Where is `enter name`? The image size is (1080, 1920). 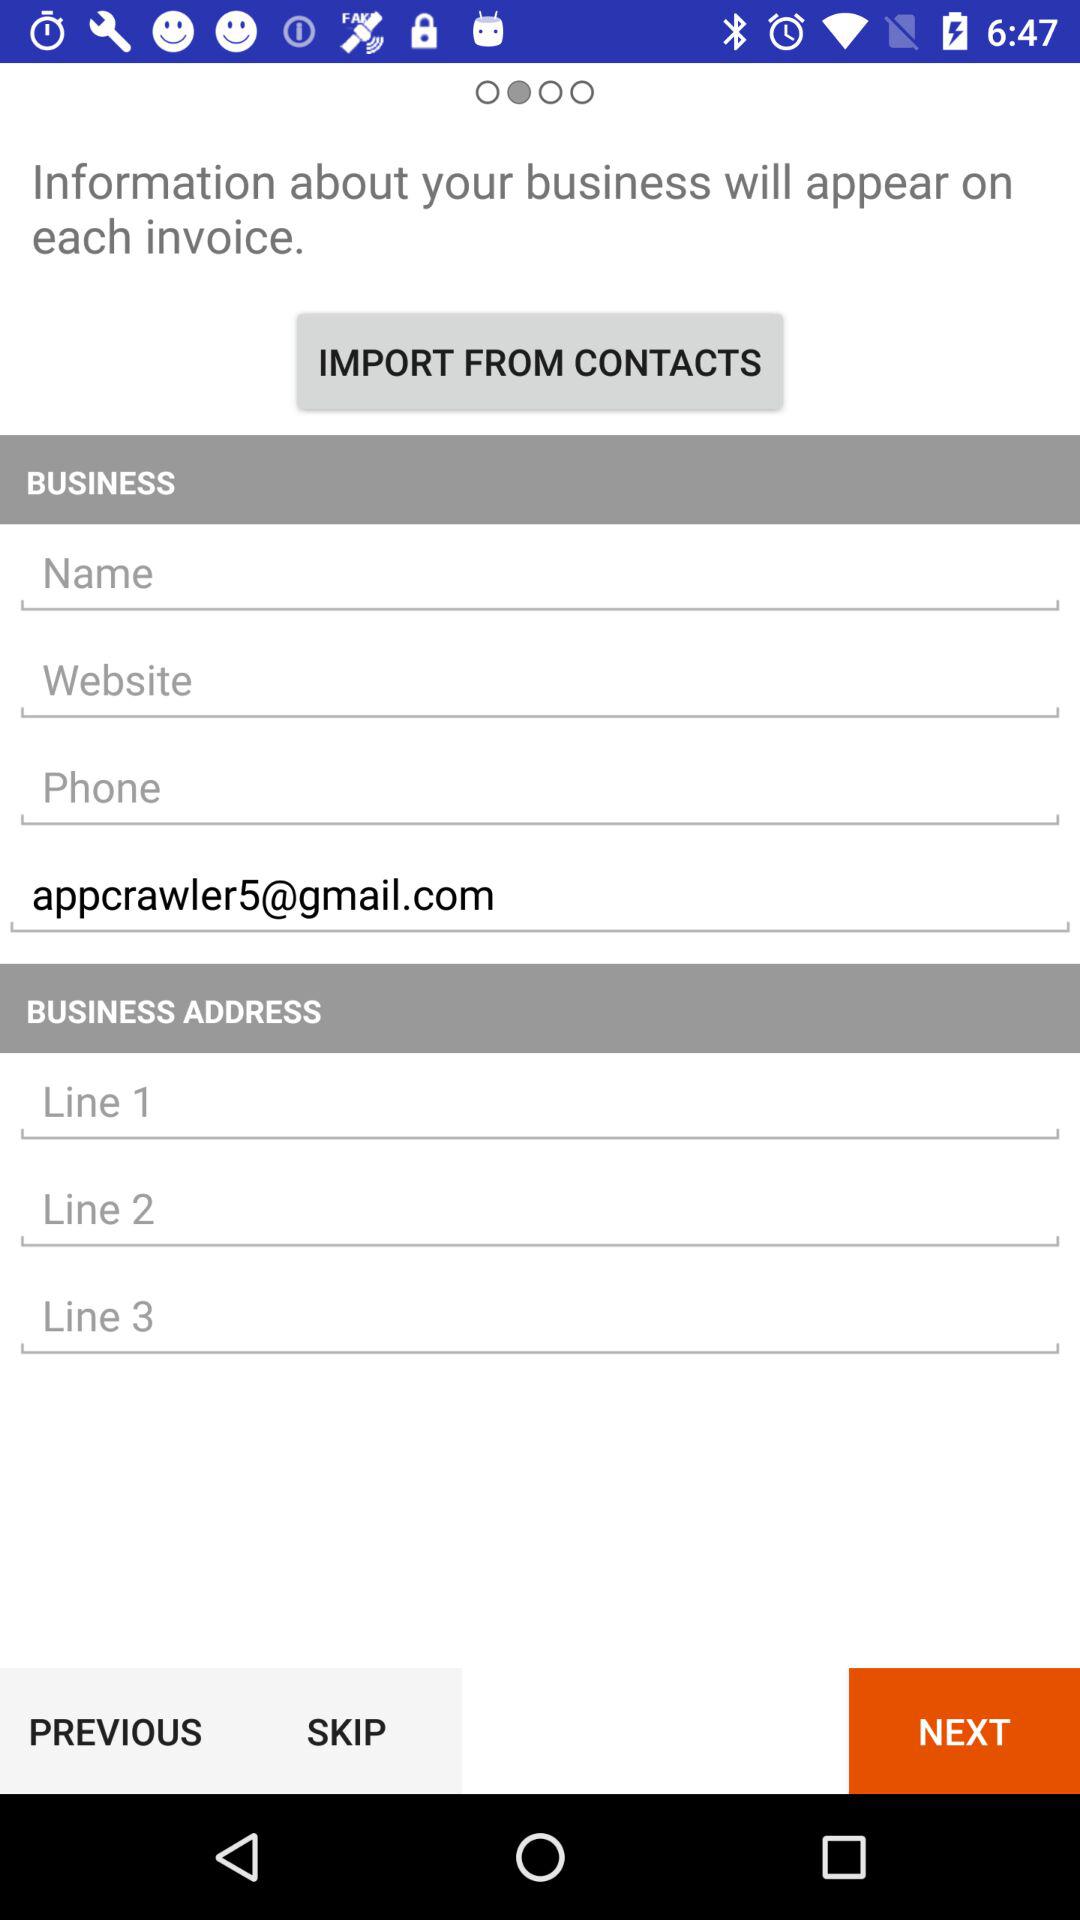 enter name is located at coordinates (540, 572).